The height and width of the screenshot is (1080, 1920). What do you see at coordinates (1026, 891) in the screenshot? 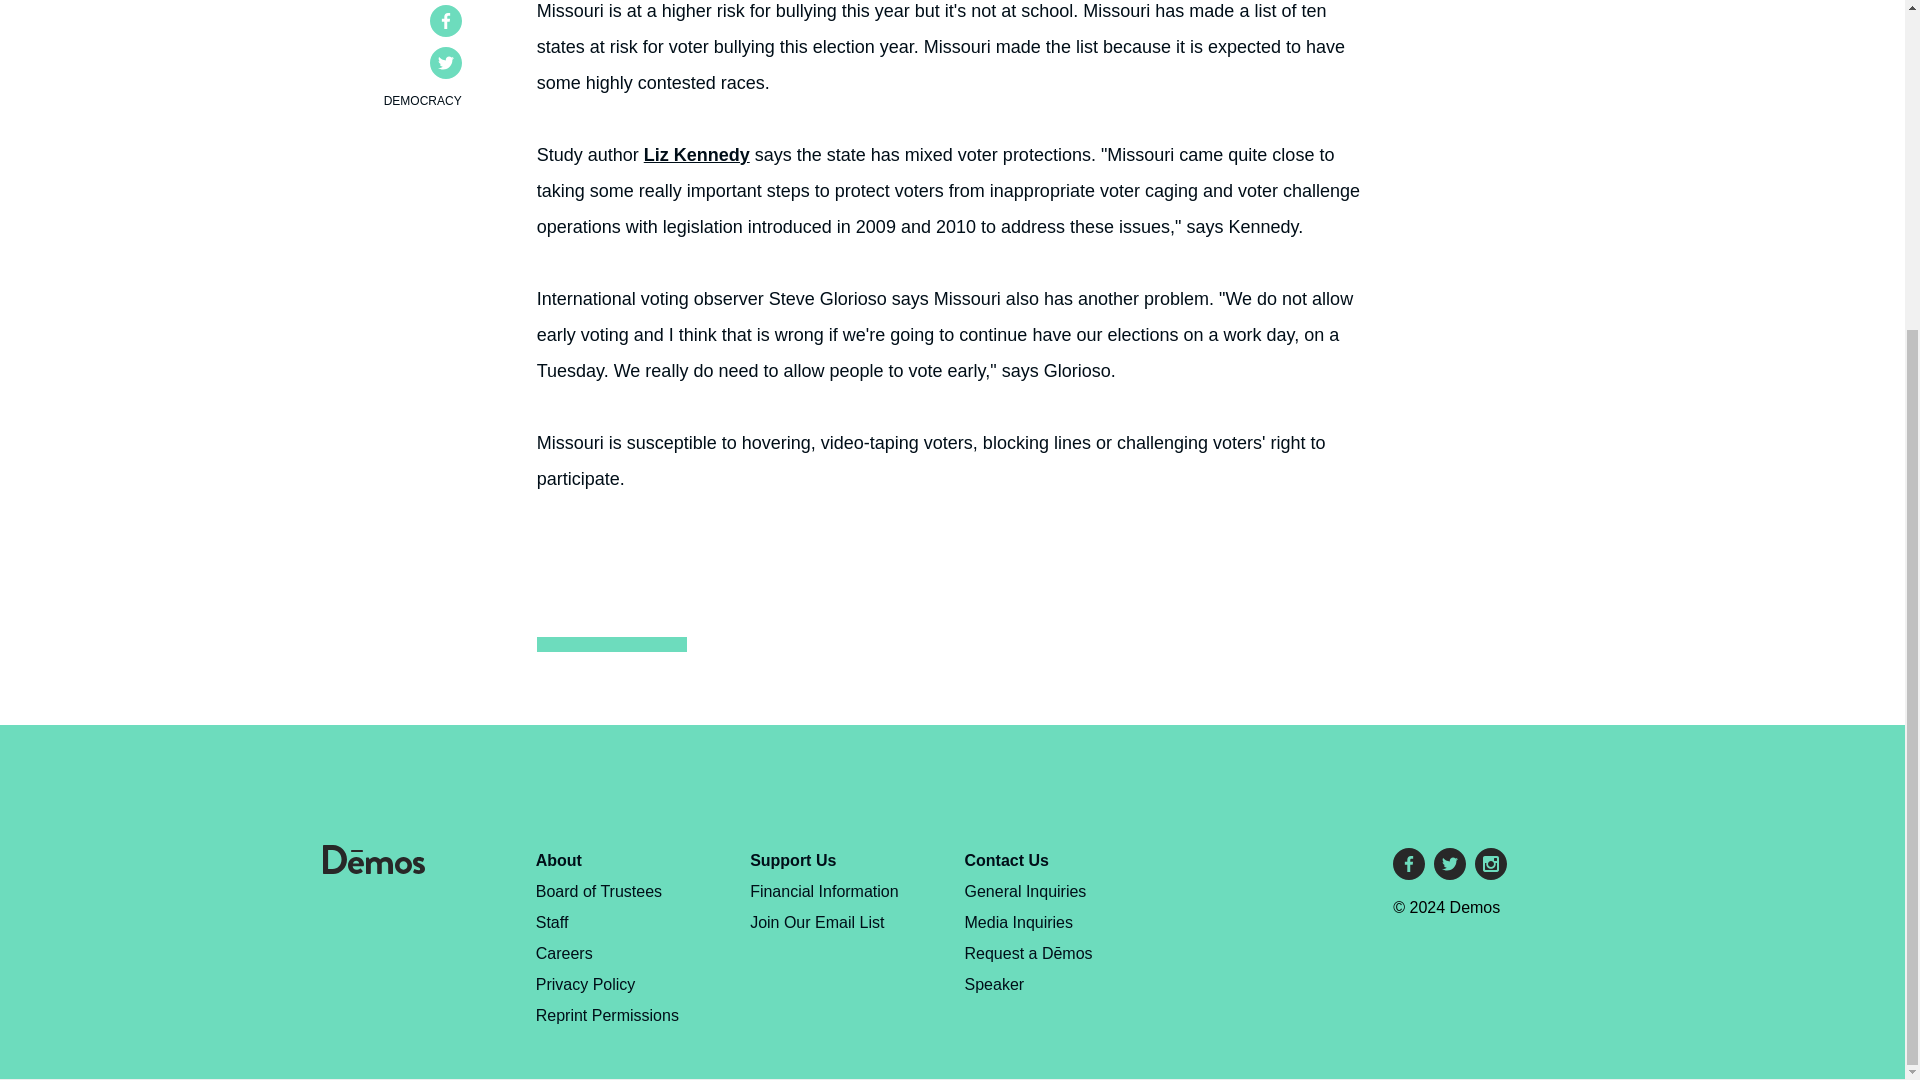
I see `General Inquiries` at bounding box center [1026, 891].